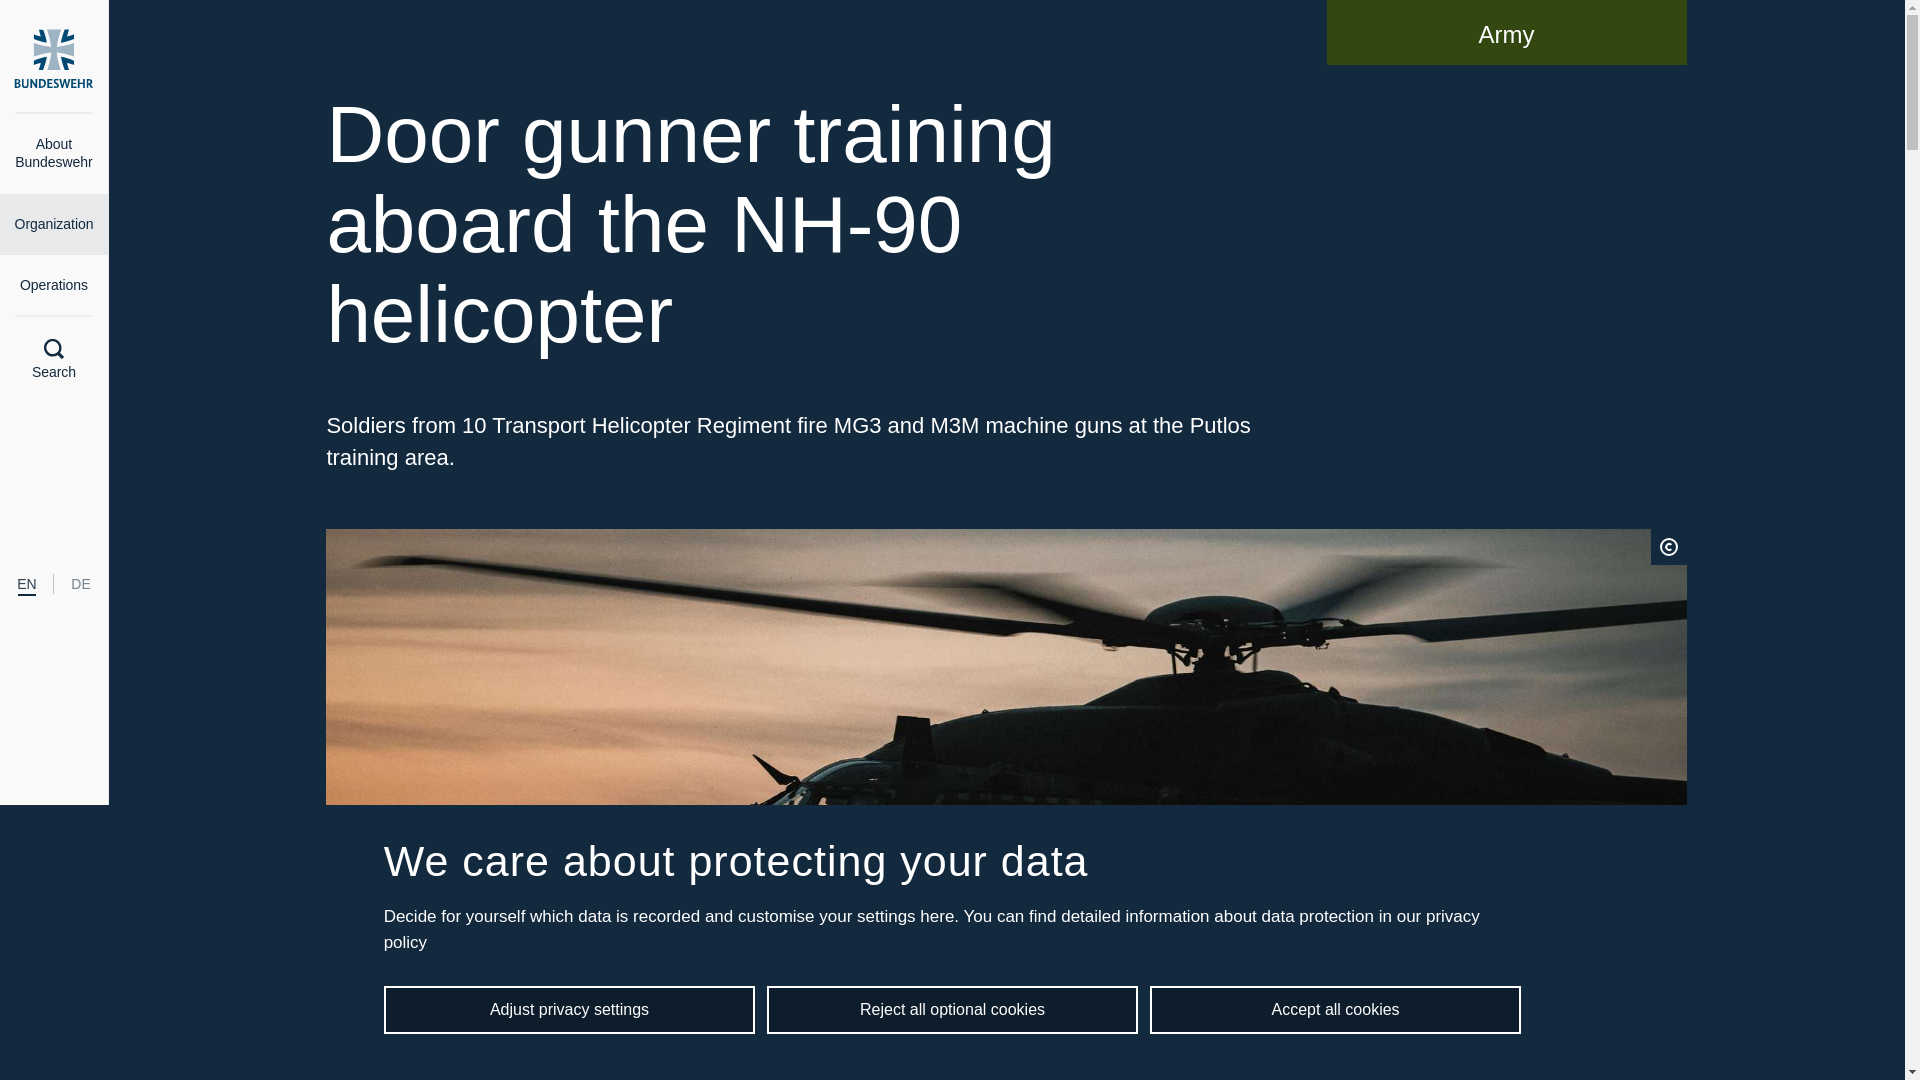  What do you see at coordinates (80, 584) in the screenshot?
I see `German` at bounding box center [80, 584].